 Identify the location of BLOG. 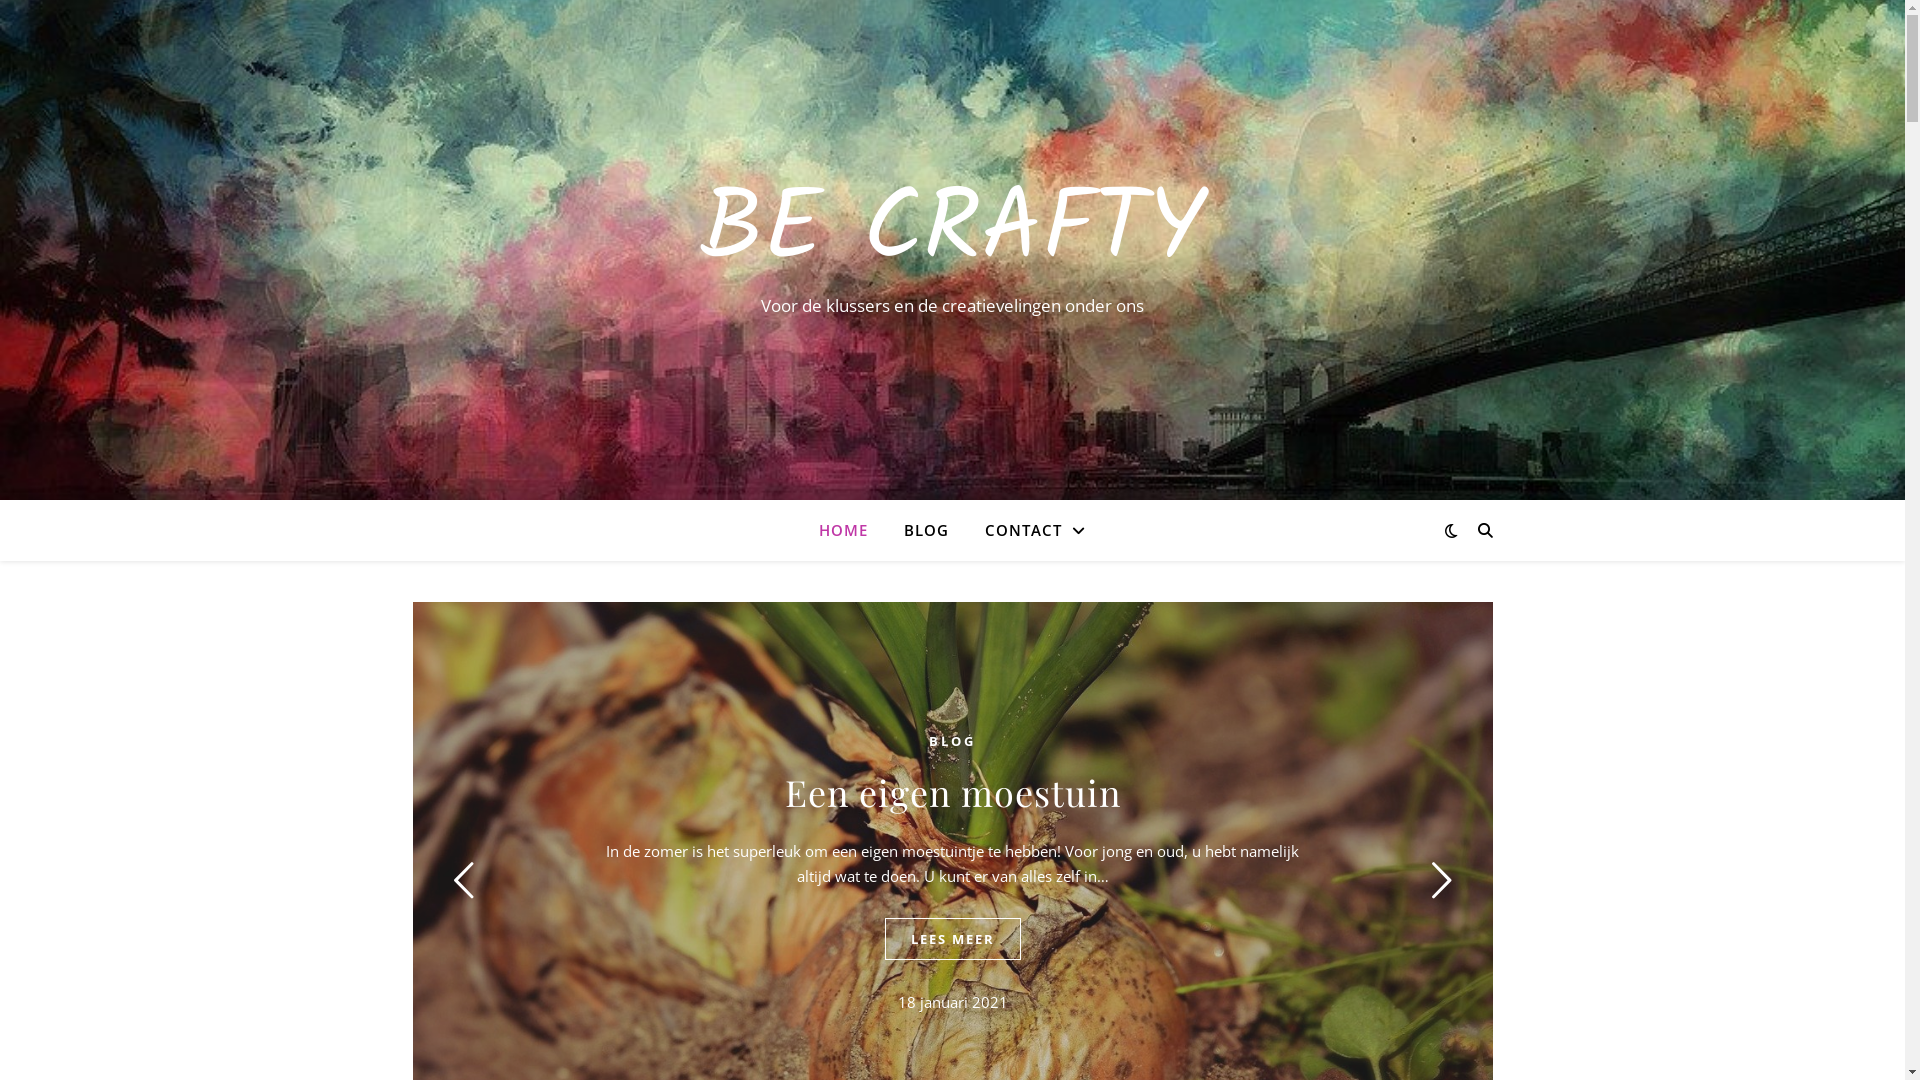
(952, 741).